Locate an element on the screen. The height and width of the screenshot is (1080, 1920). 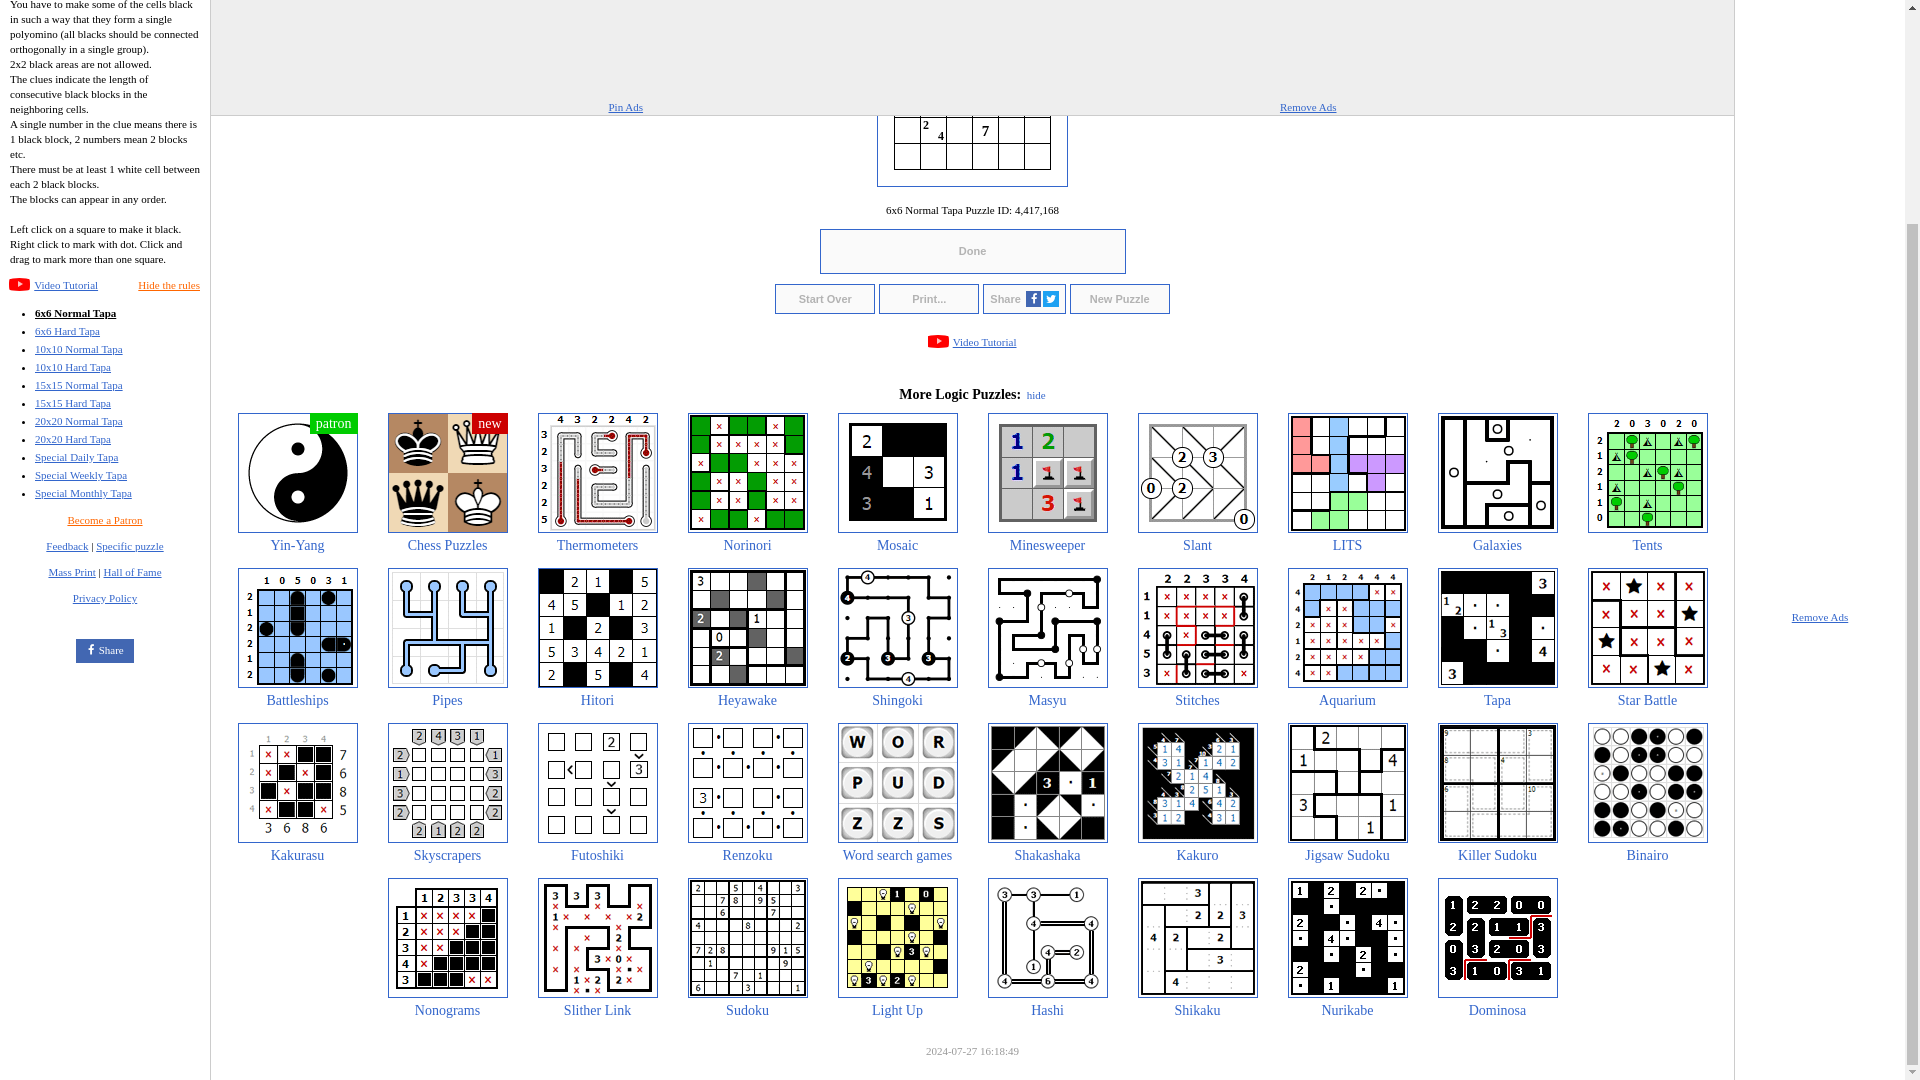
Video Tutorial is located at coordinates (66, 284).